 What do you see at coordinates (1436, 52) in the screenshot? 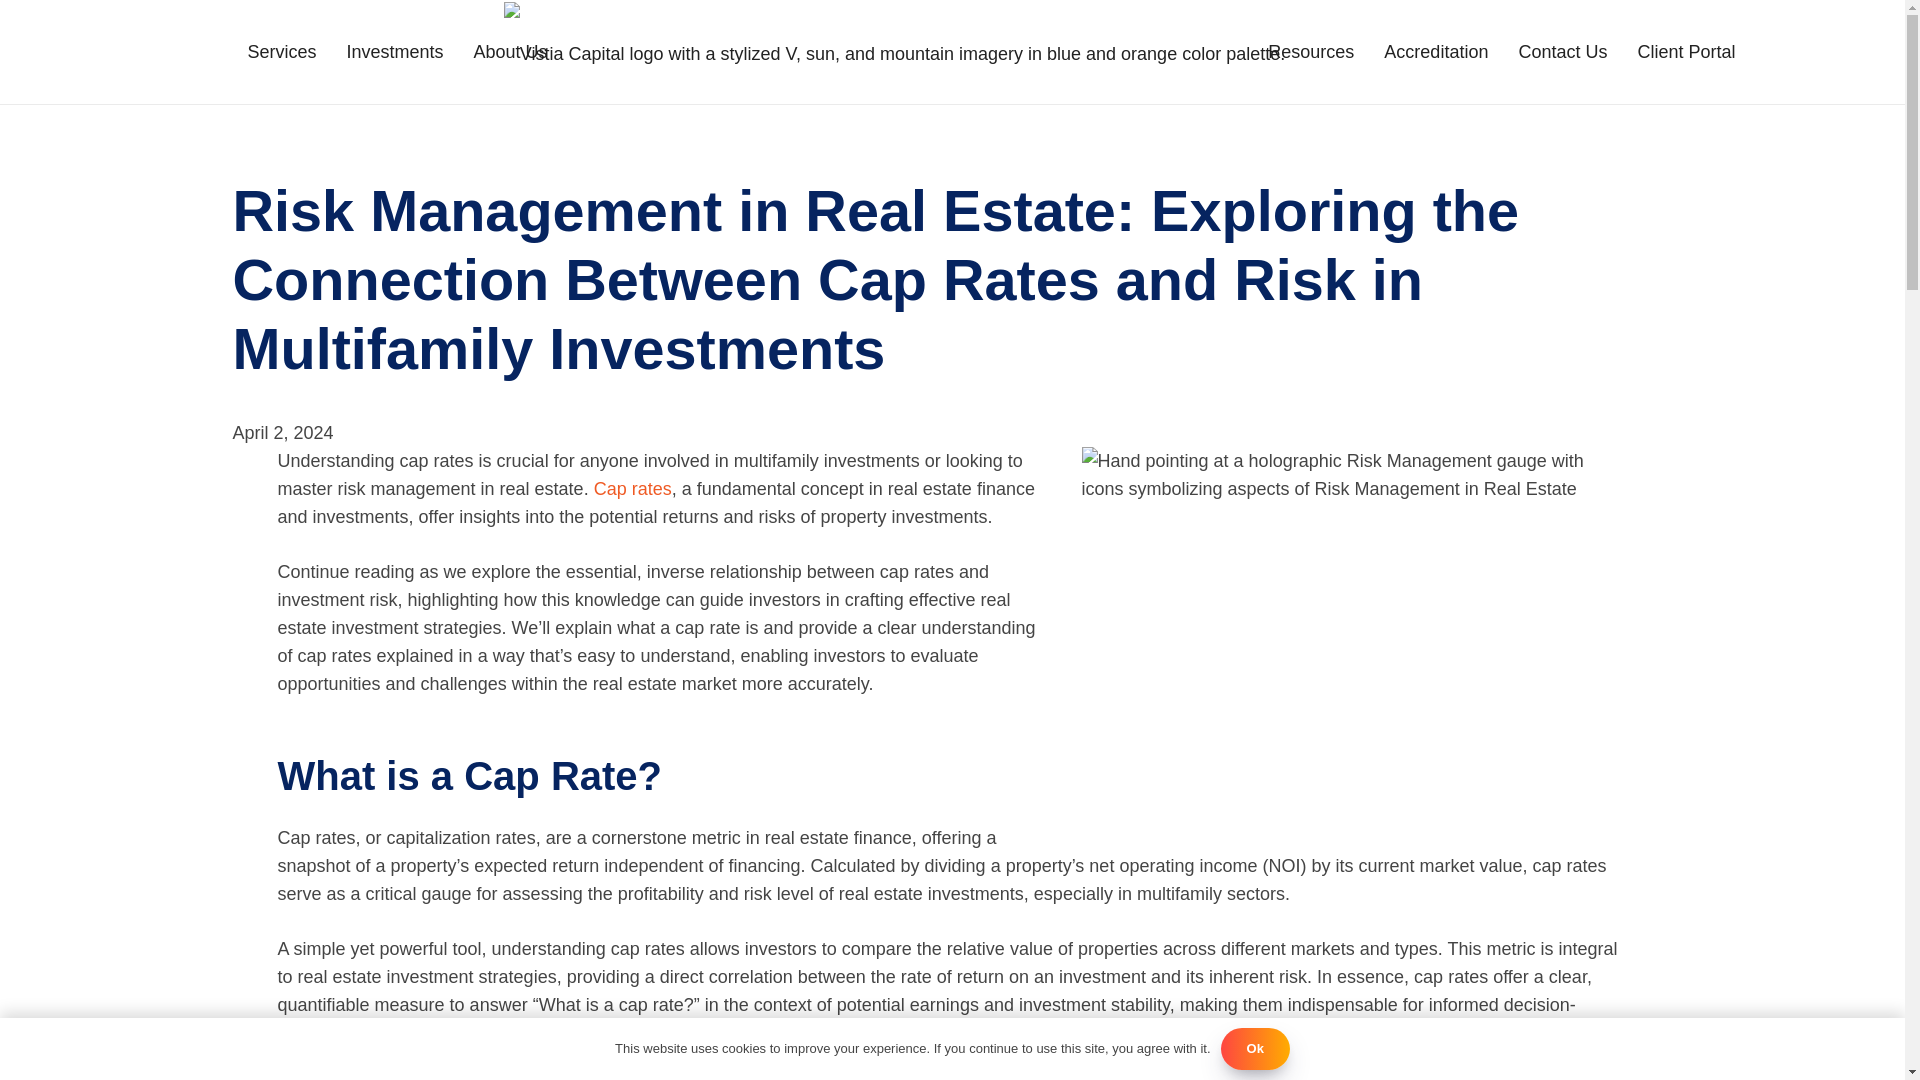
I see `Accreditation` at bounding box center [1436, 52].